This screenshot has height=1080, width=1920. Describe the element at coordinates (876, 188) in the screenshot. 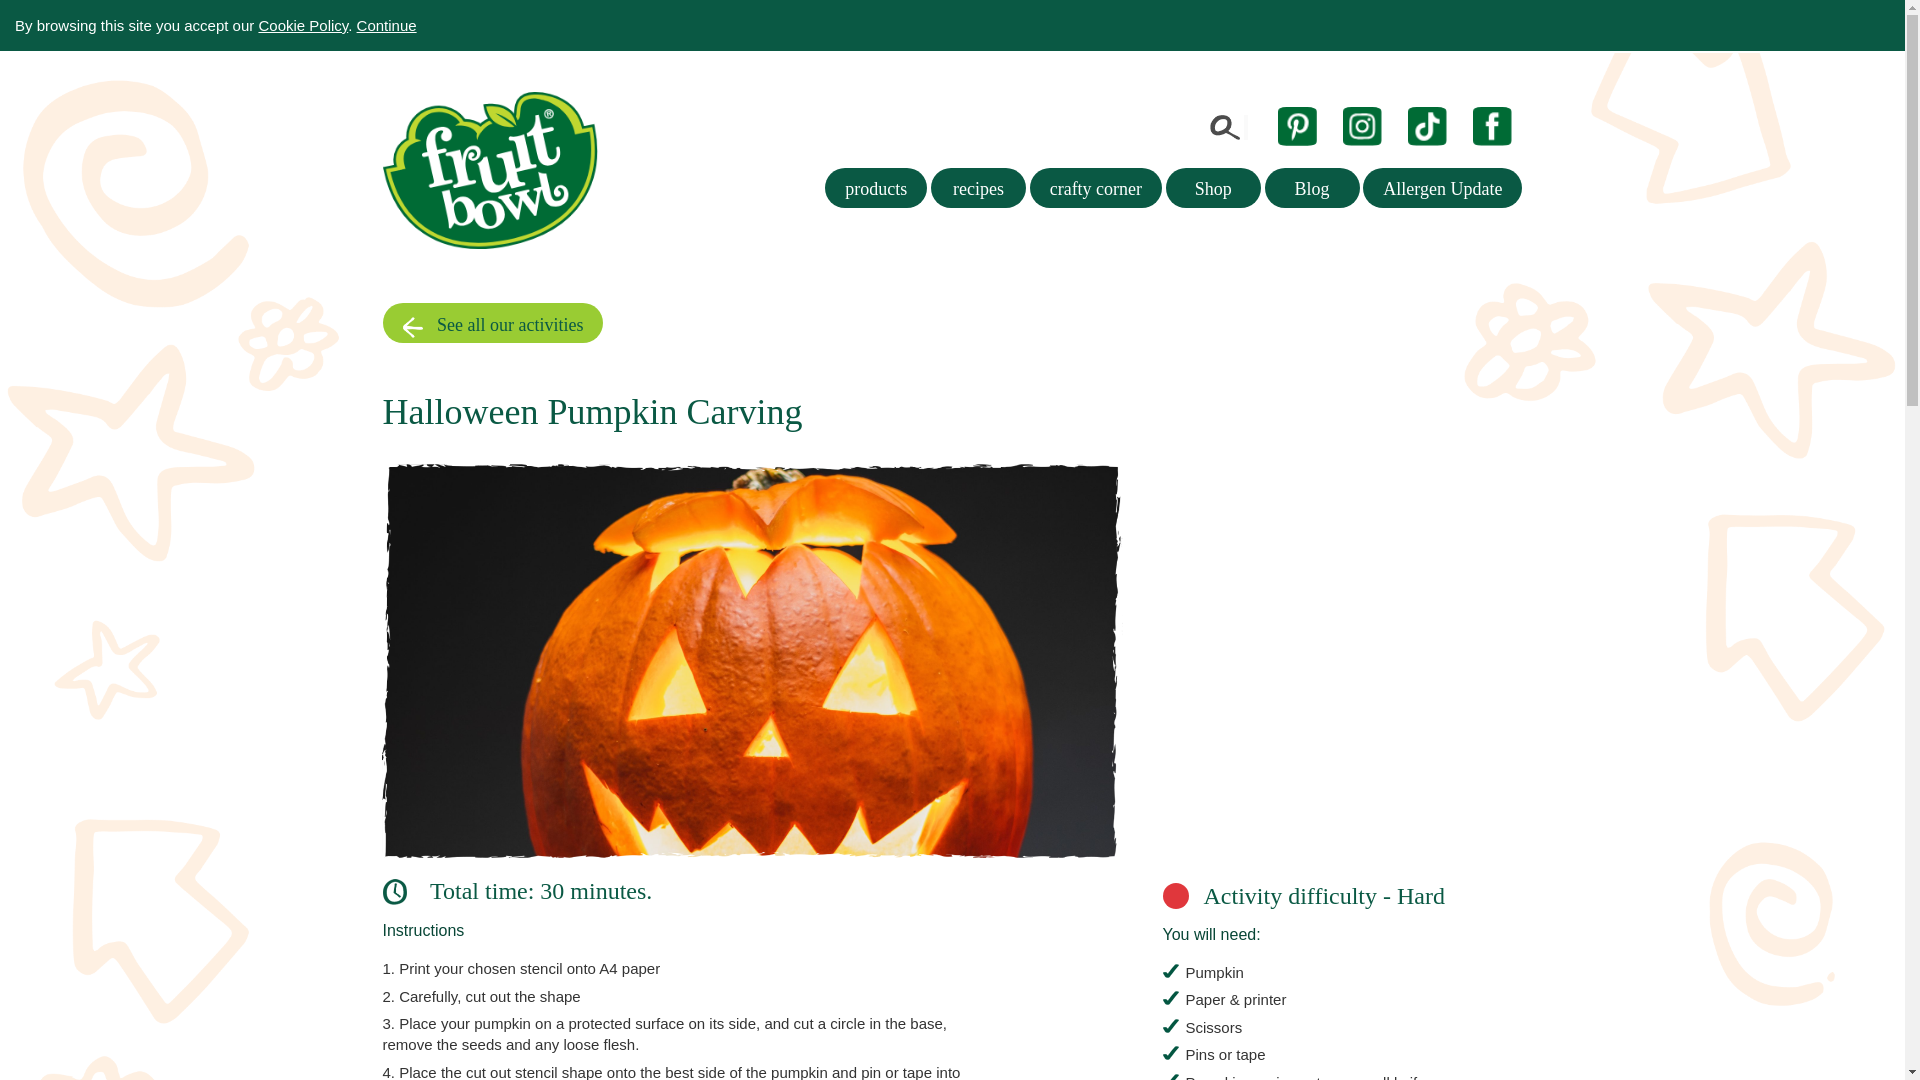

I see `products` at that location.